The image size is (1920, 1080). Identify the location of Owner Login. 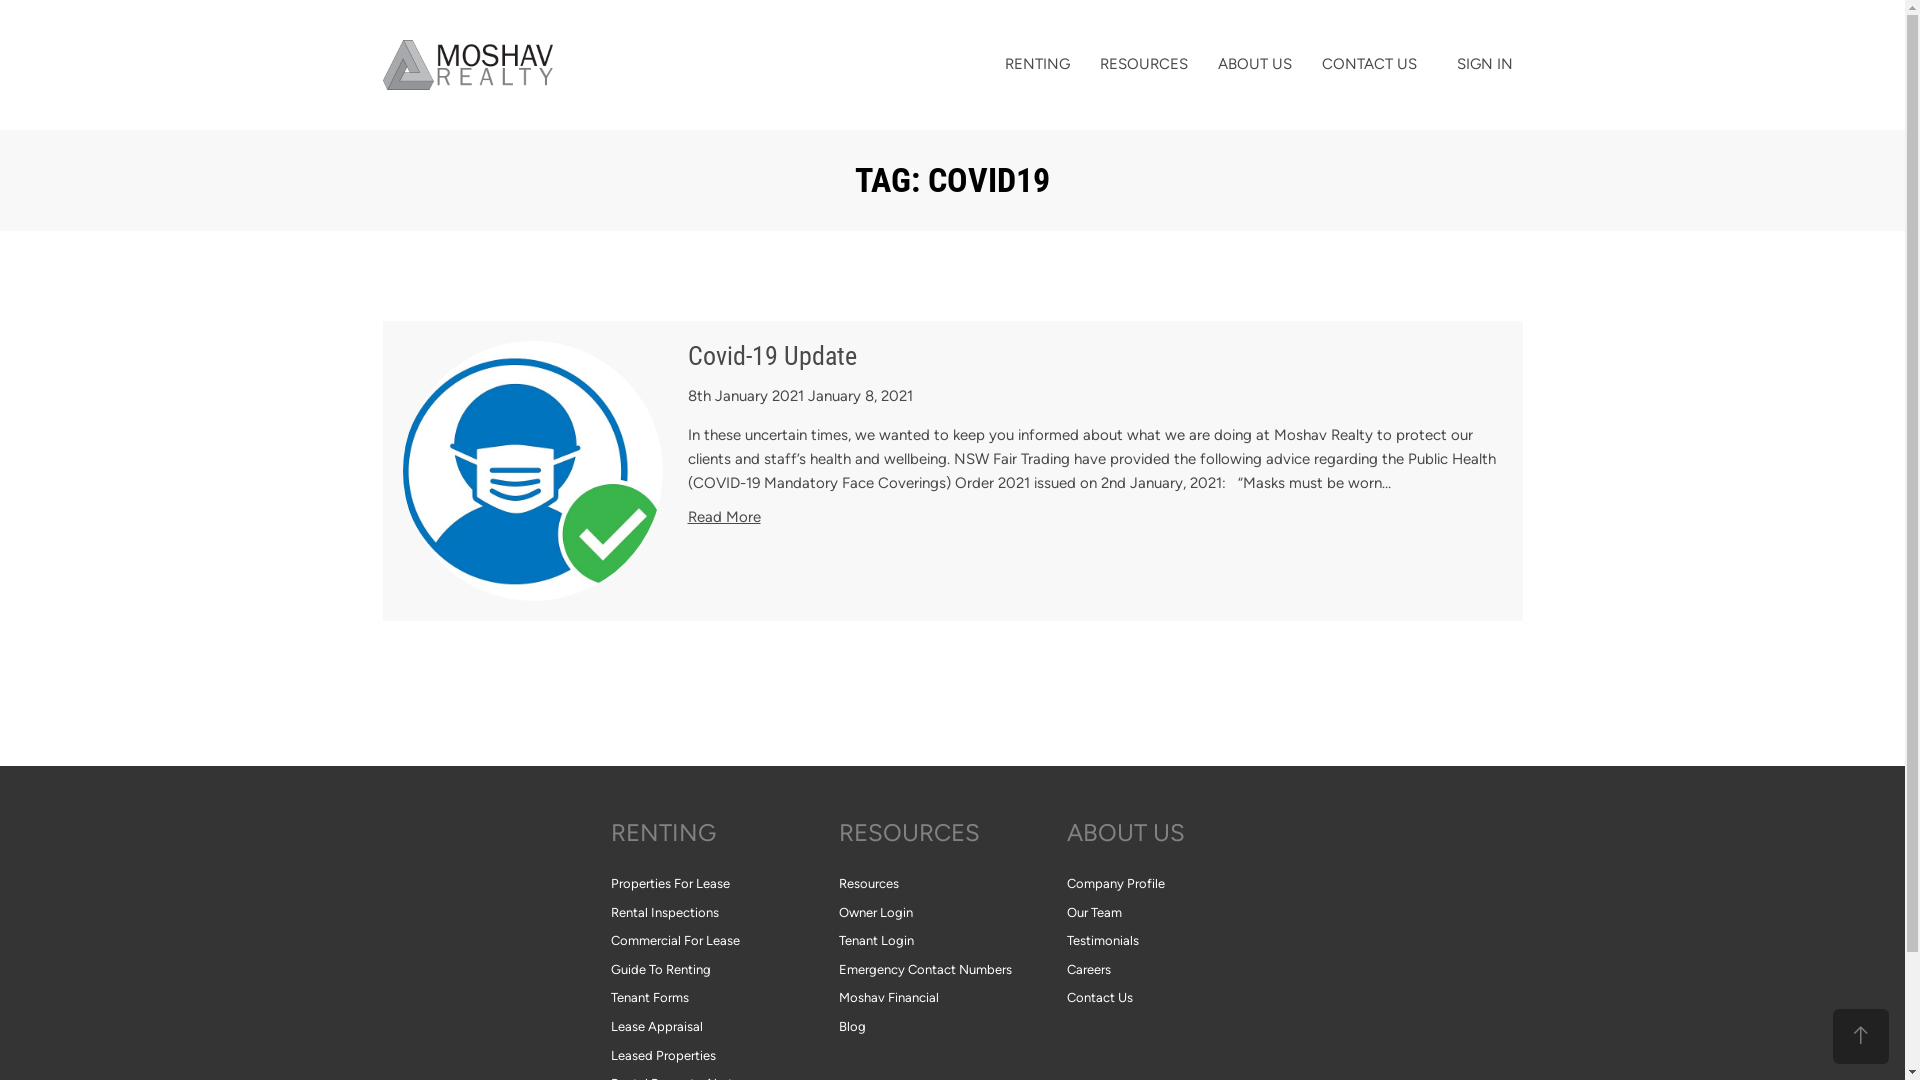
(952, 914).